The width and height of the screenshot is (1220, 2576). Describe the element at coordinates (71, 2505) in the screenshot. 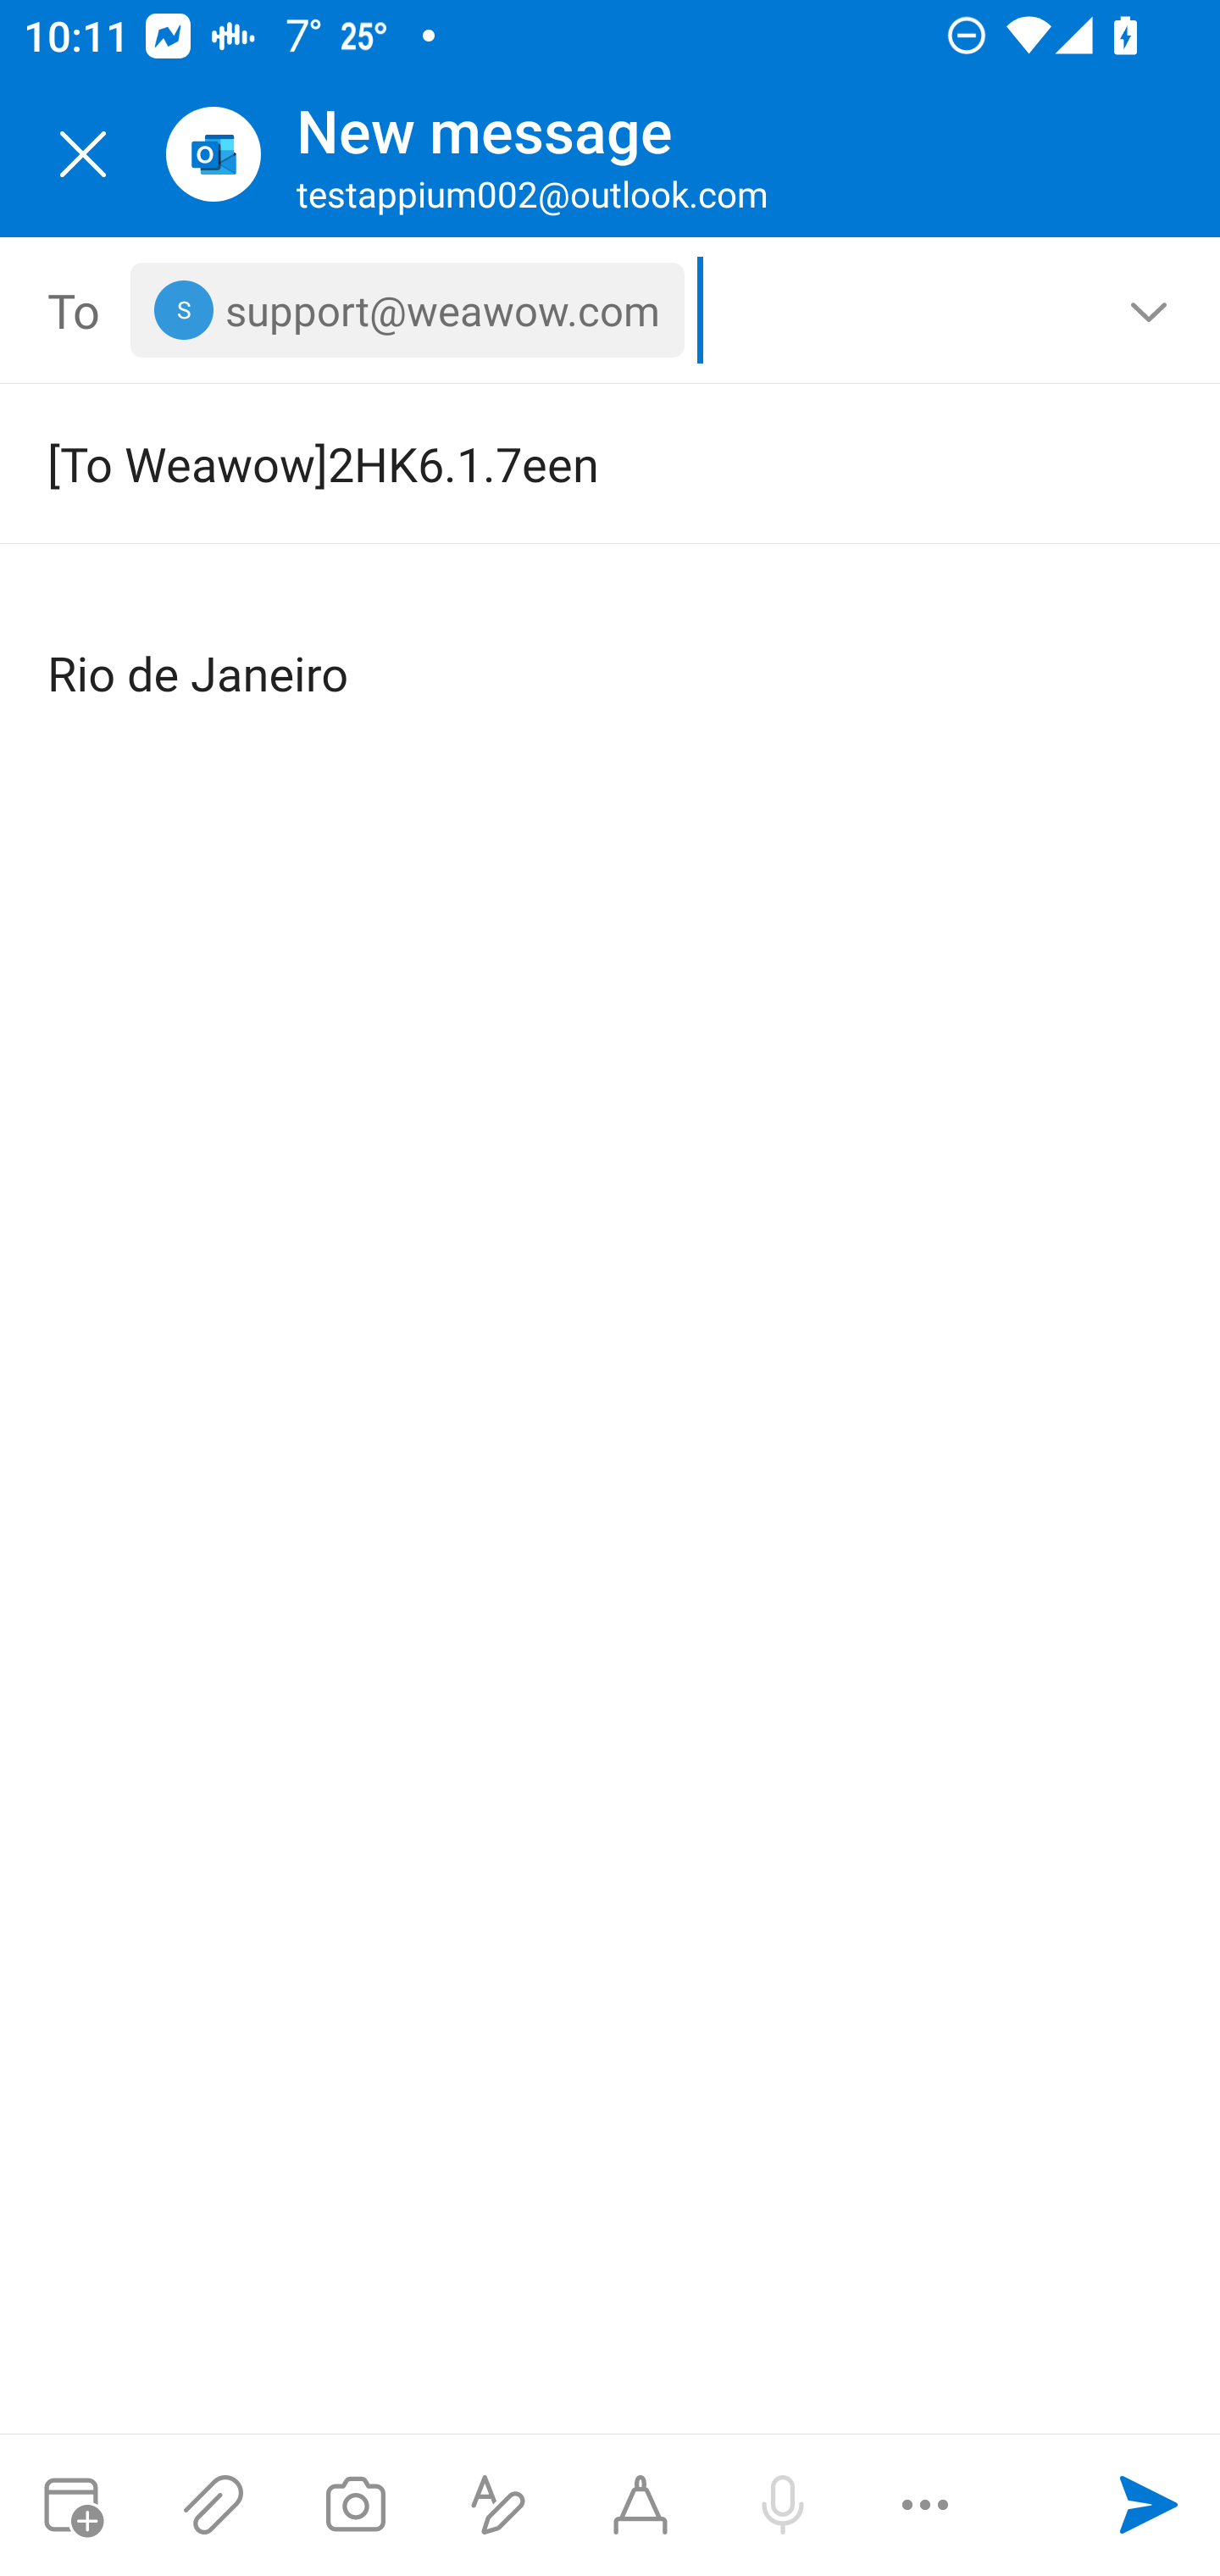

I see `Attach meeting` at that location.